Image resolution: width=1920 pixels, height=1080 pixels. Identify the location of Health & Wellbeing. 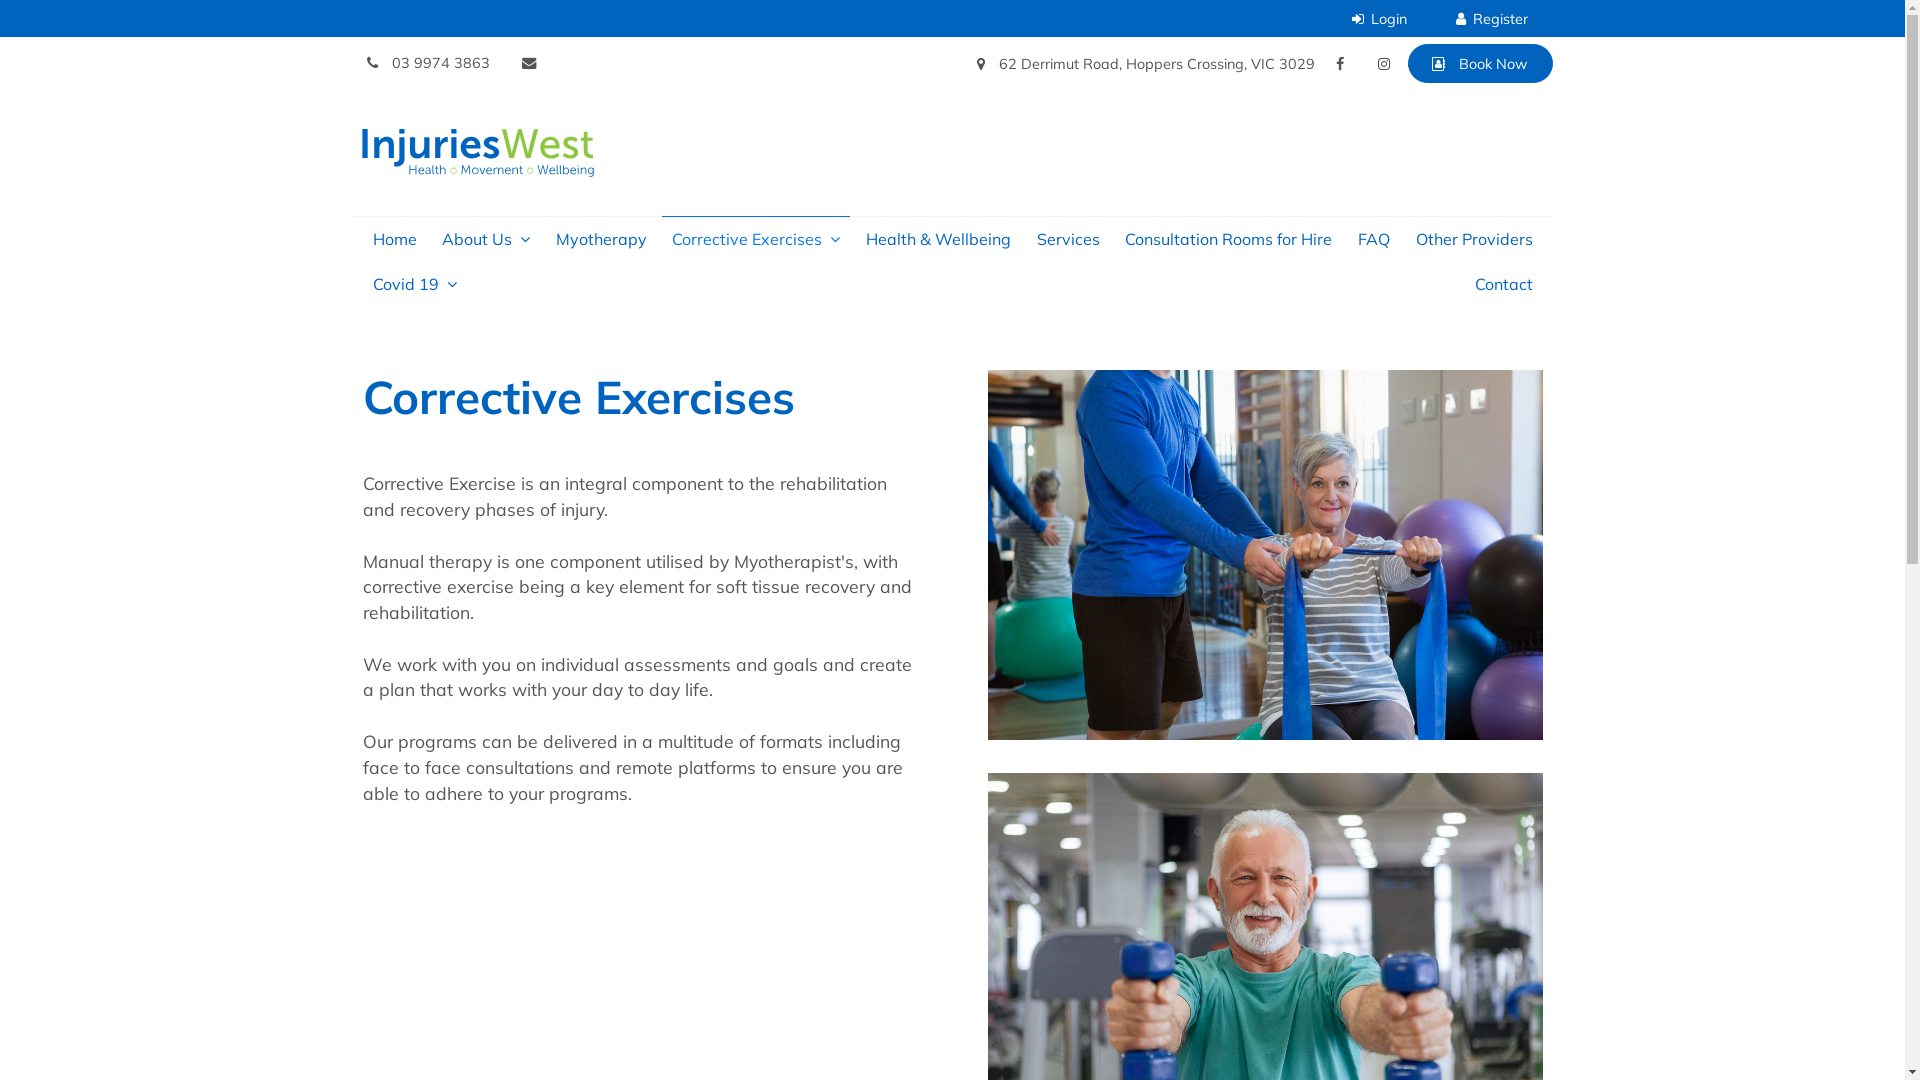
(938, 240).